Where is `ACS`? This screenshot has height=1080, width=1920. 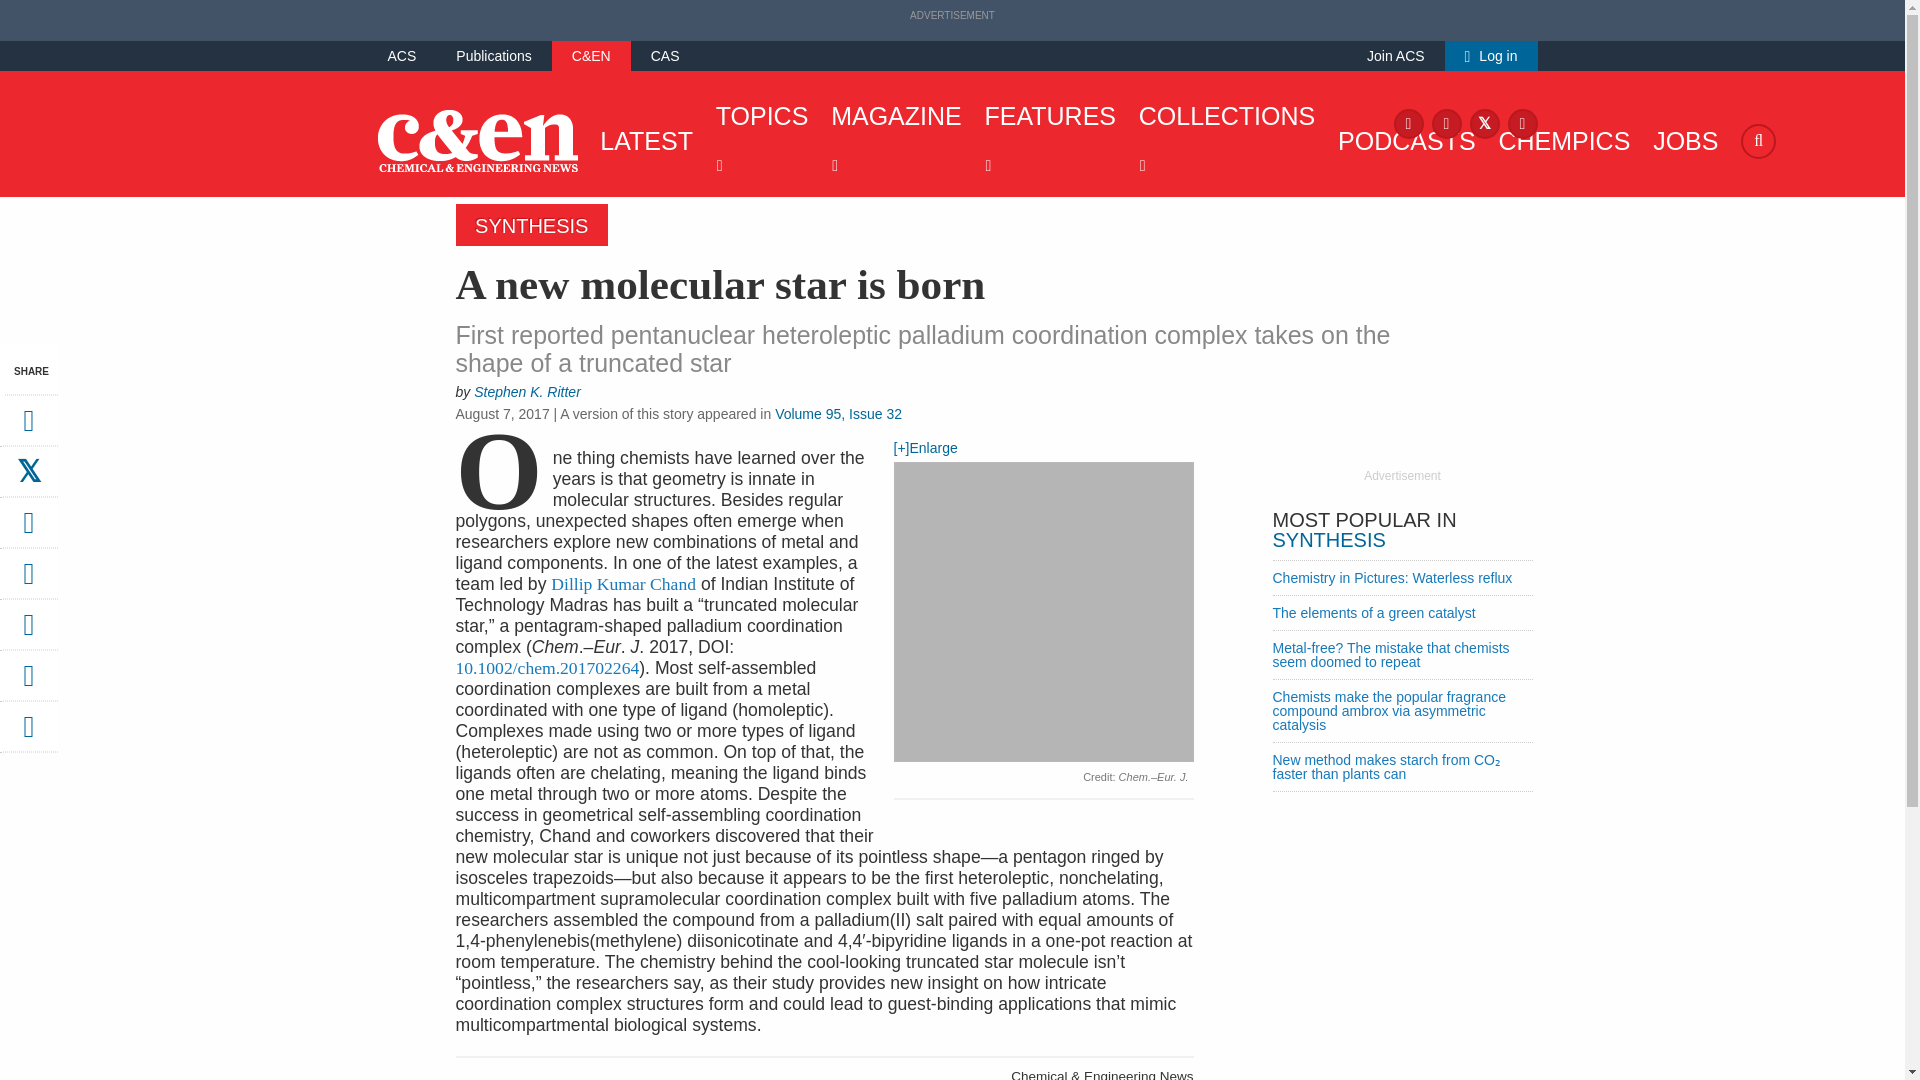
ACS is located at coordinates (402, 55).